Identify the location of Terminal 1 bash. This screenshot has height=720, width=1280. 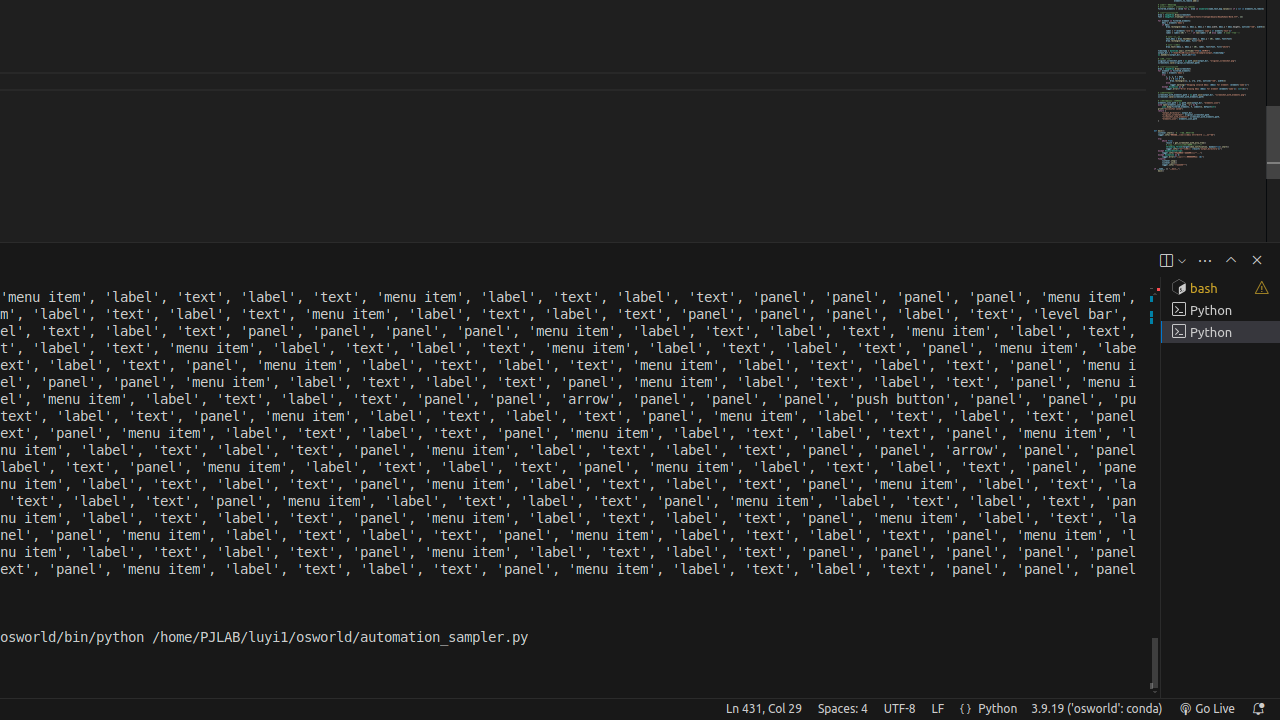
(1220, 288).